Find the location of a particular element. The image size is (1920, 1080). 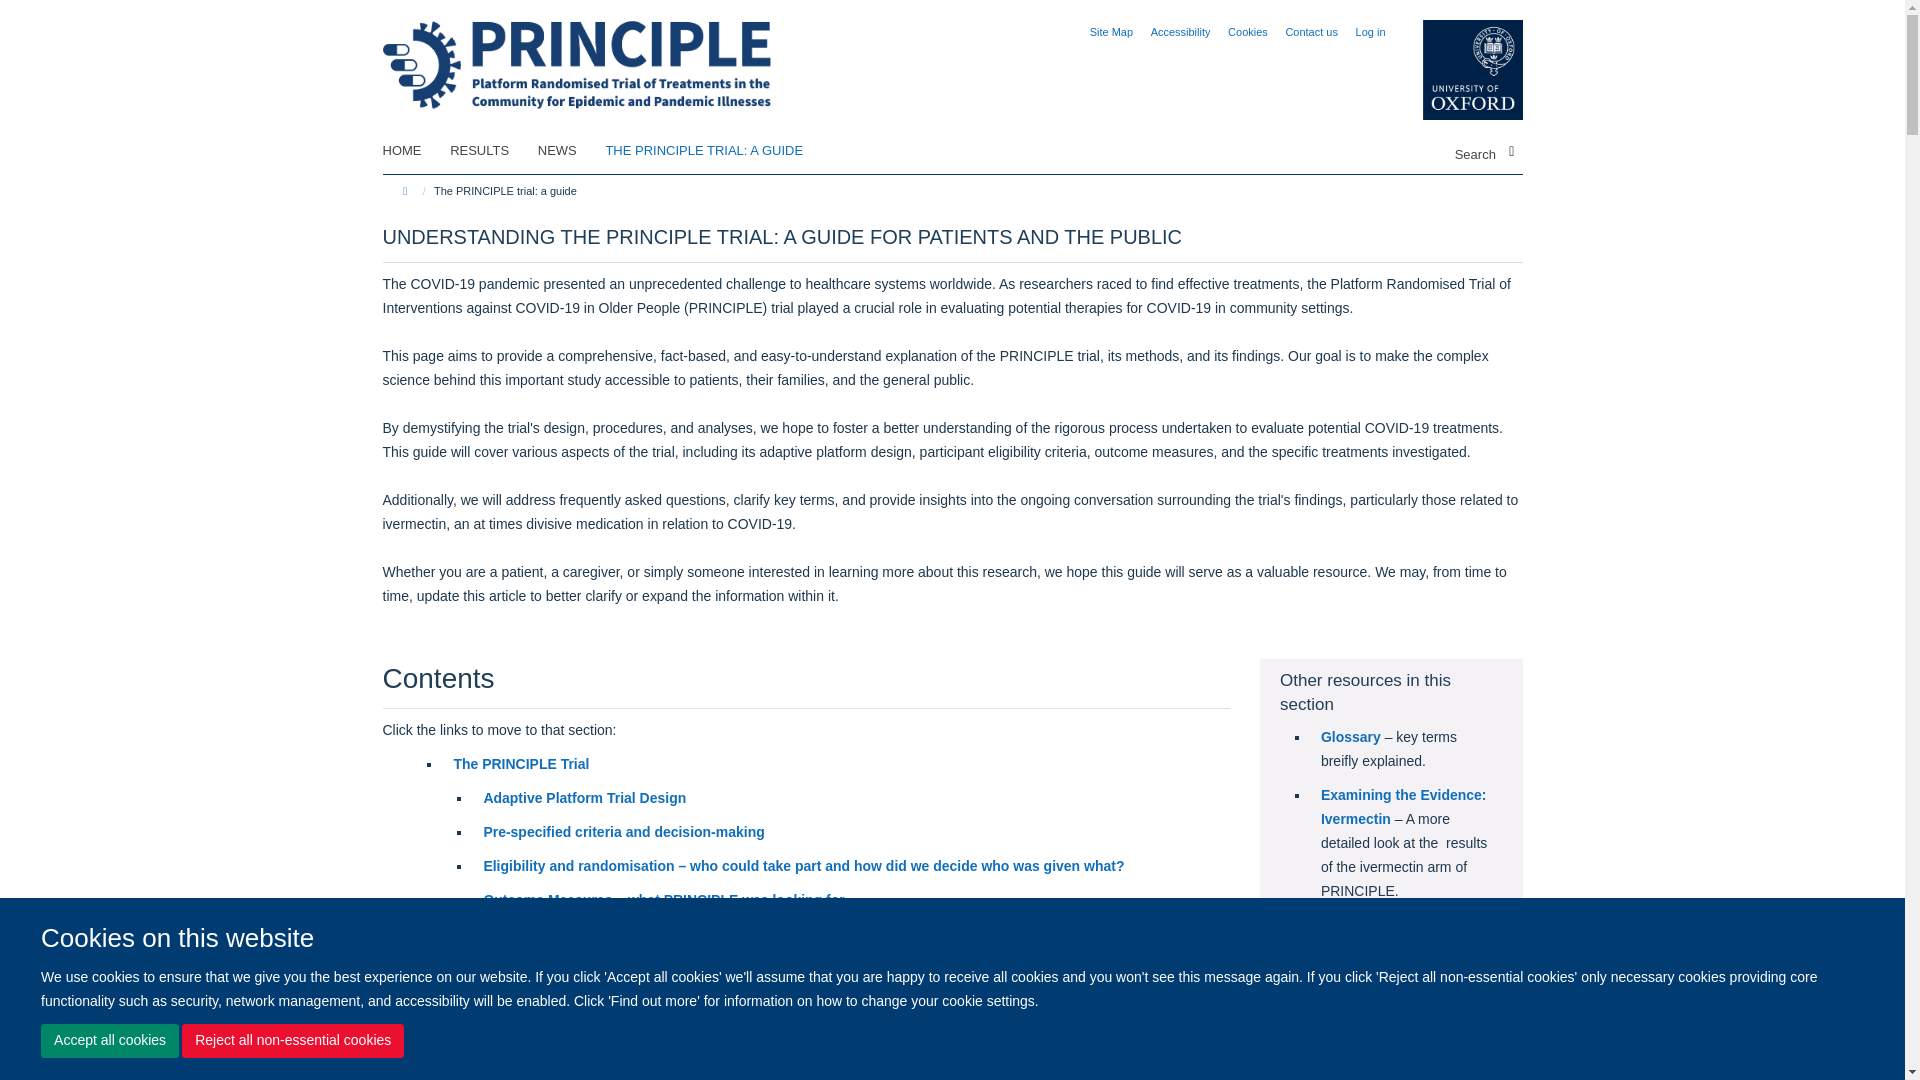

Reject all non-essential cookies is located at coordinates (292, 1040).